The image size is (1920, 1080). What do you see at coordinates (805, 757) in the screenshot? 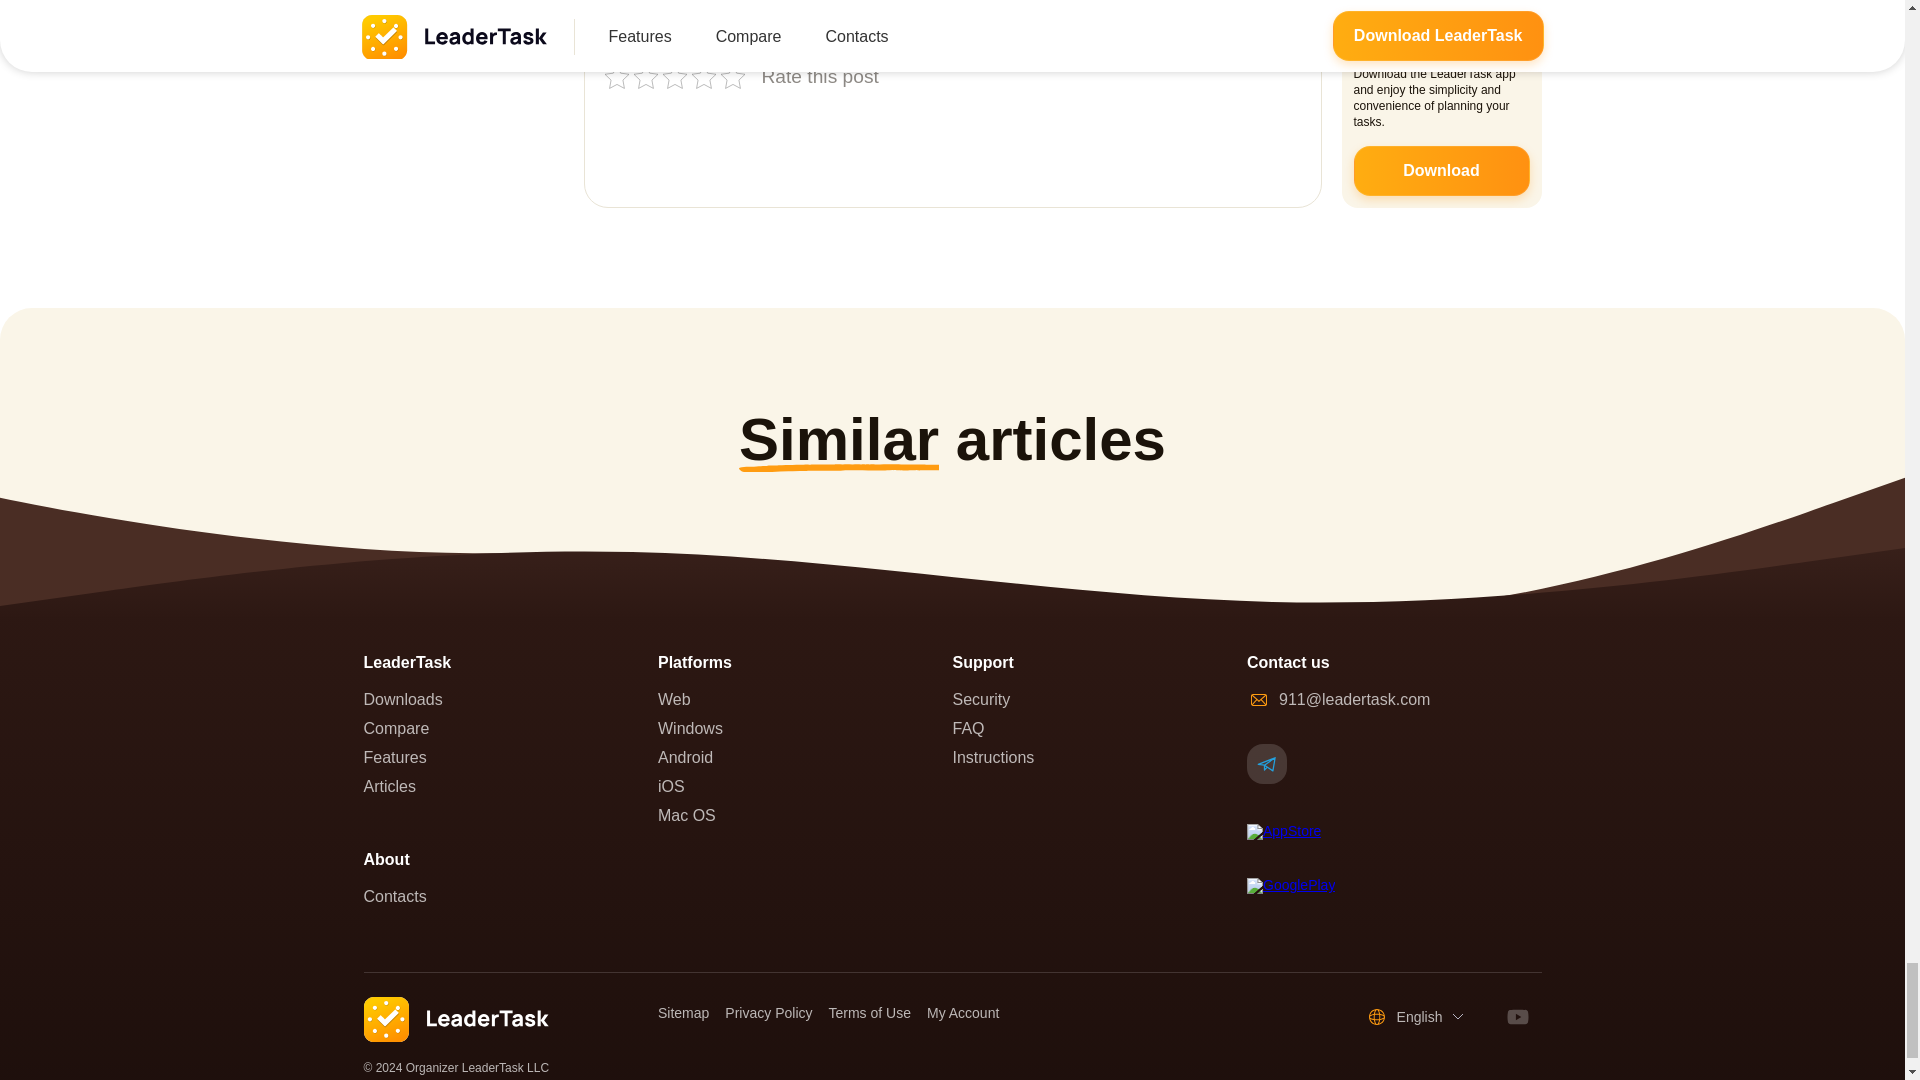
I see `Android` at bounding box center [805, 757].